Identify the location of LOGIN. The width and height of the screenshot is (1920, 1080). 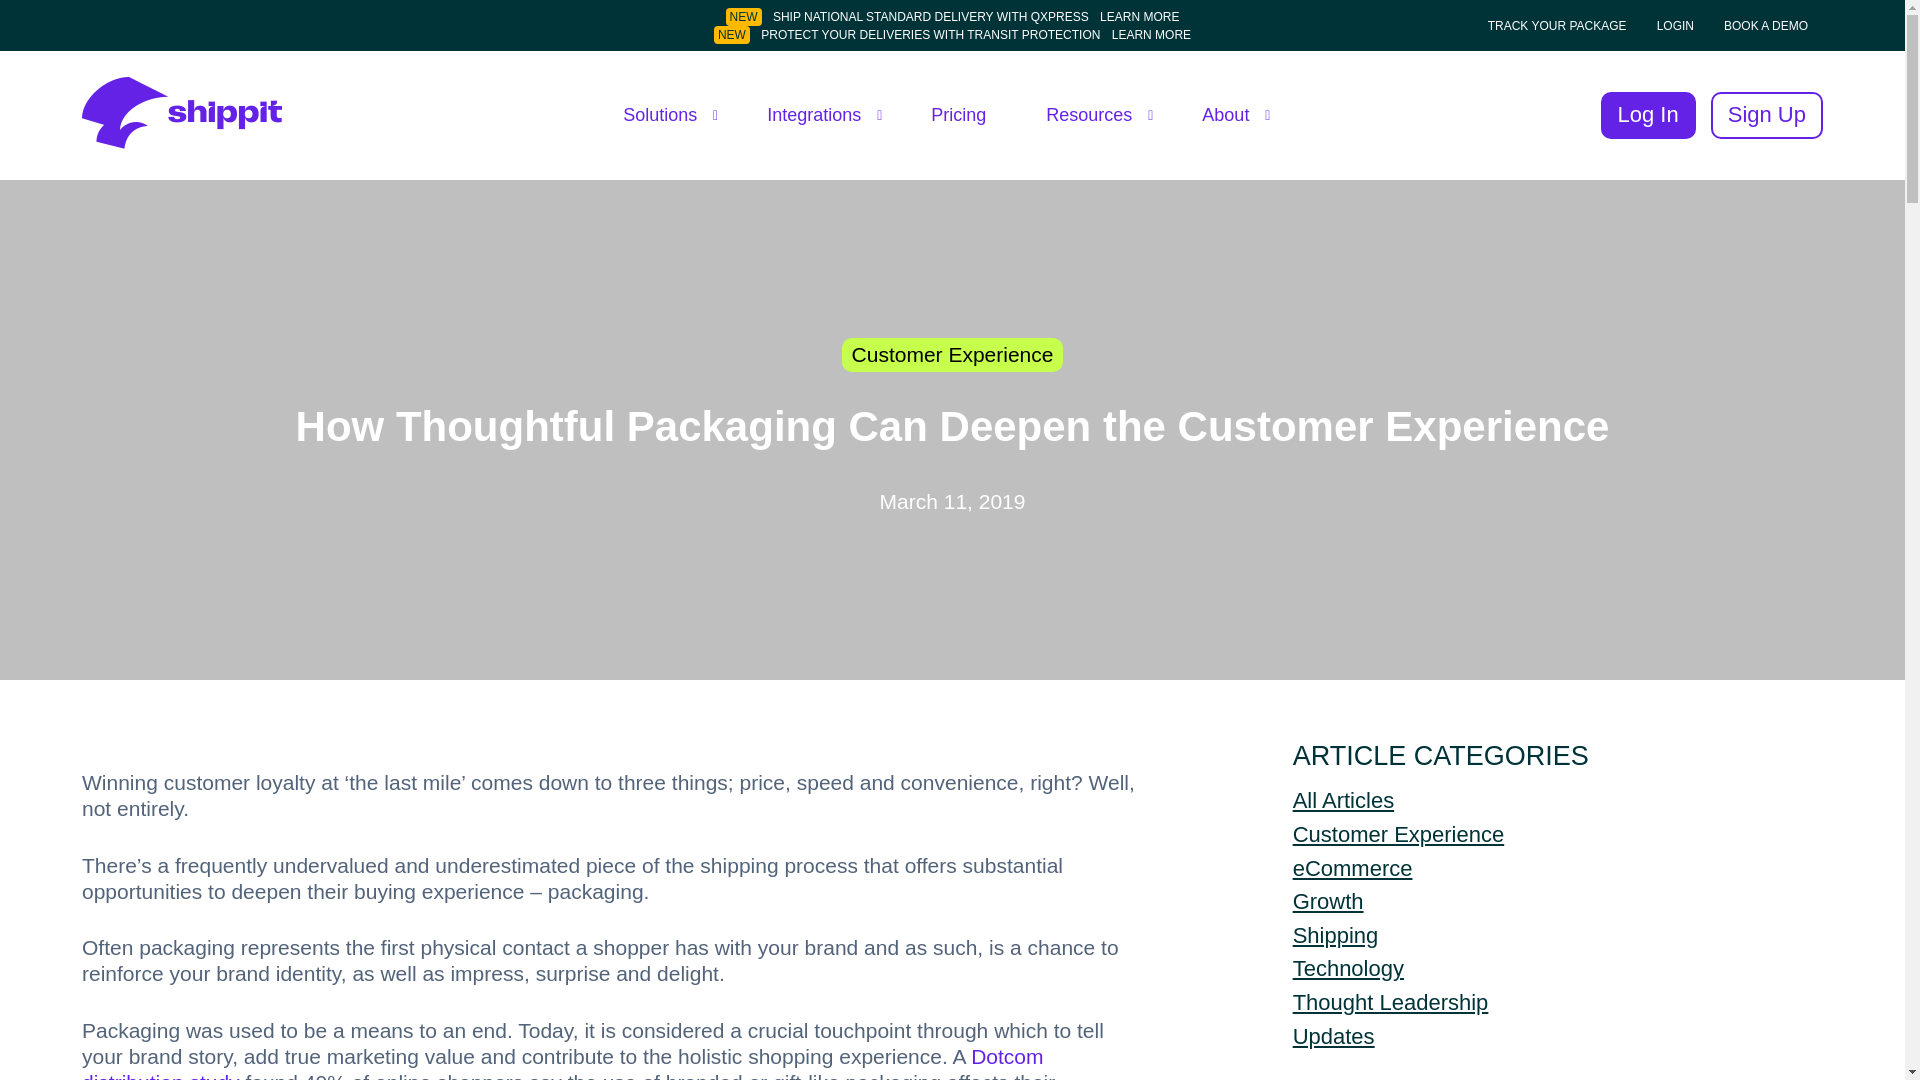
(1675, 24).